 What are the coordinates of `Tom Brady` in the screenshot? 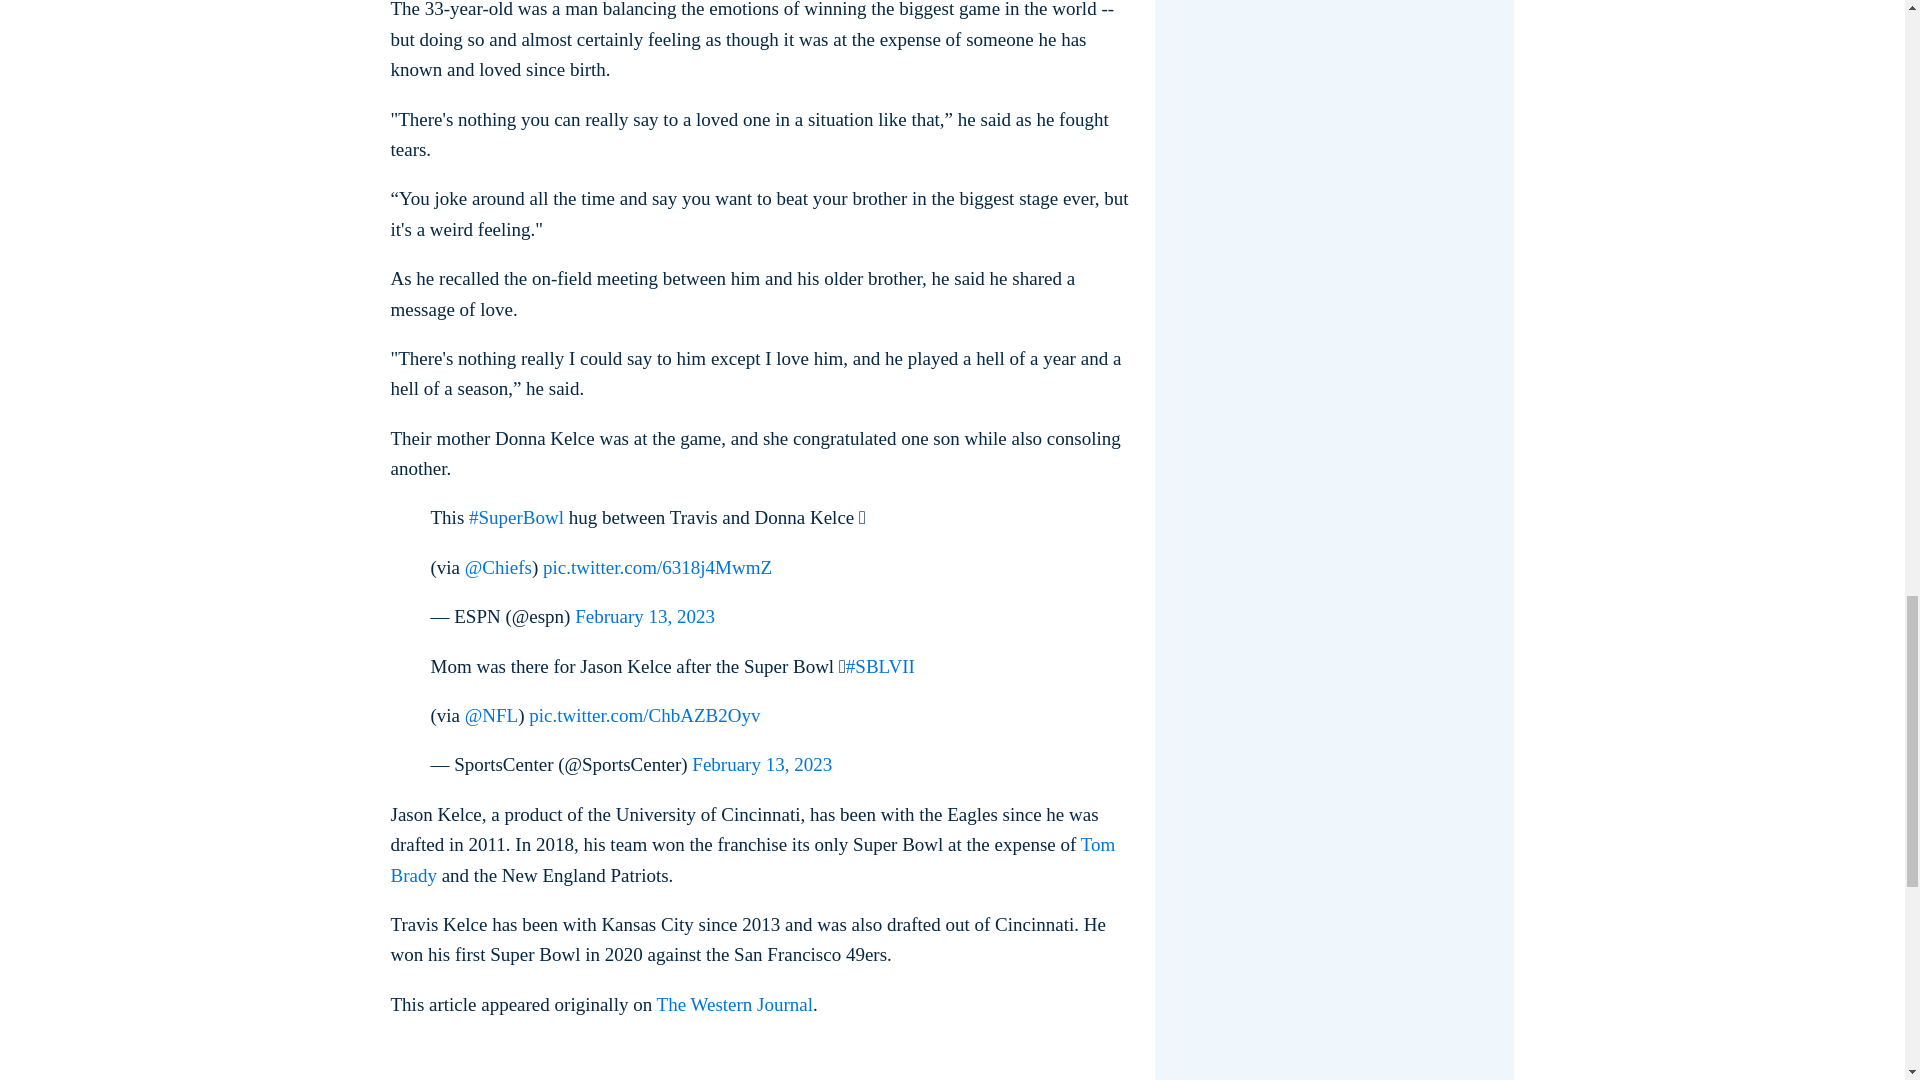 It's located at (752, 858).